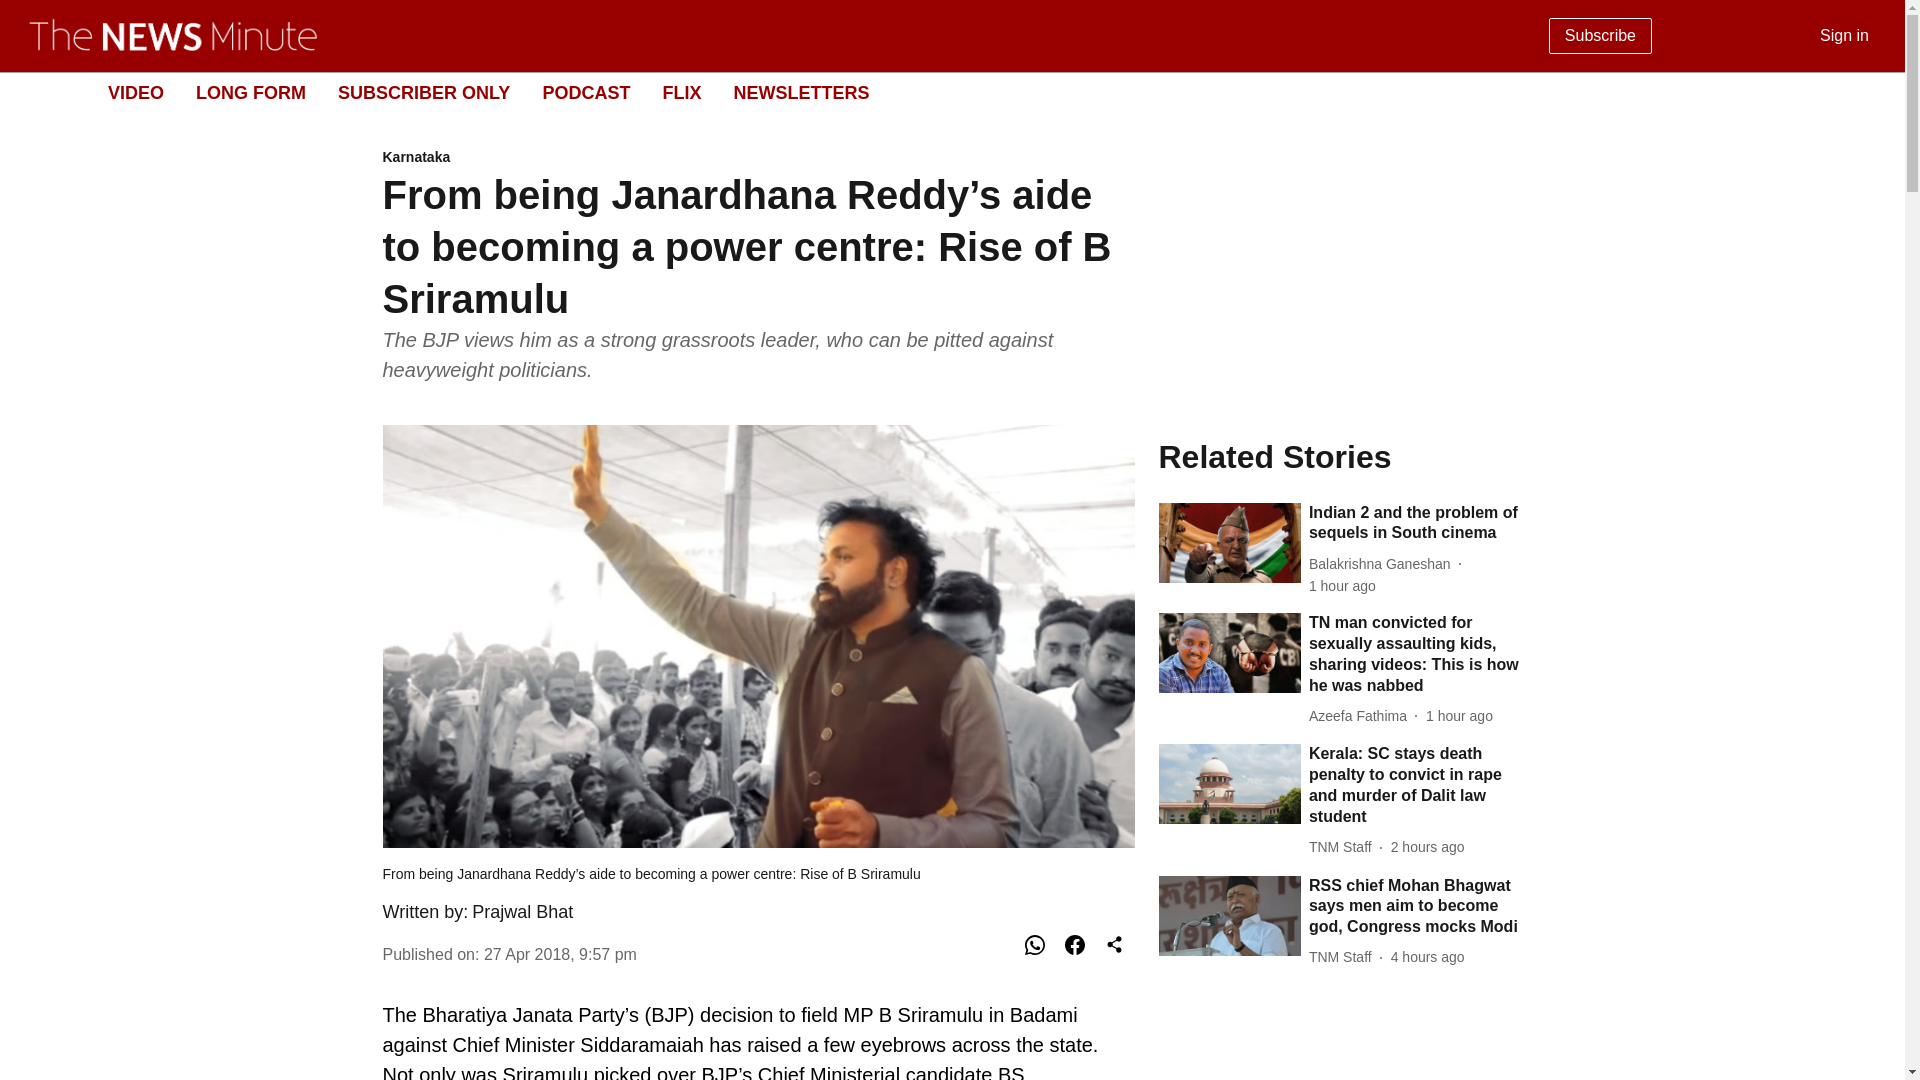 Image resolution: width=1920 pixels, height=1080 pixels. What do you see at coordinates (1362, 716) in the screenshot?
I see `Azeefa Fathima` at bounding box center [1362, 716].